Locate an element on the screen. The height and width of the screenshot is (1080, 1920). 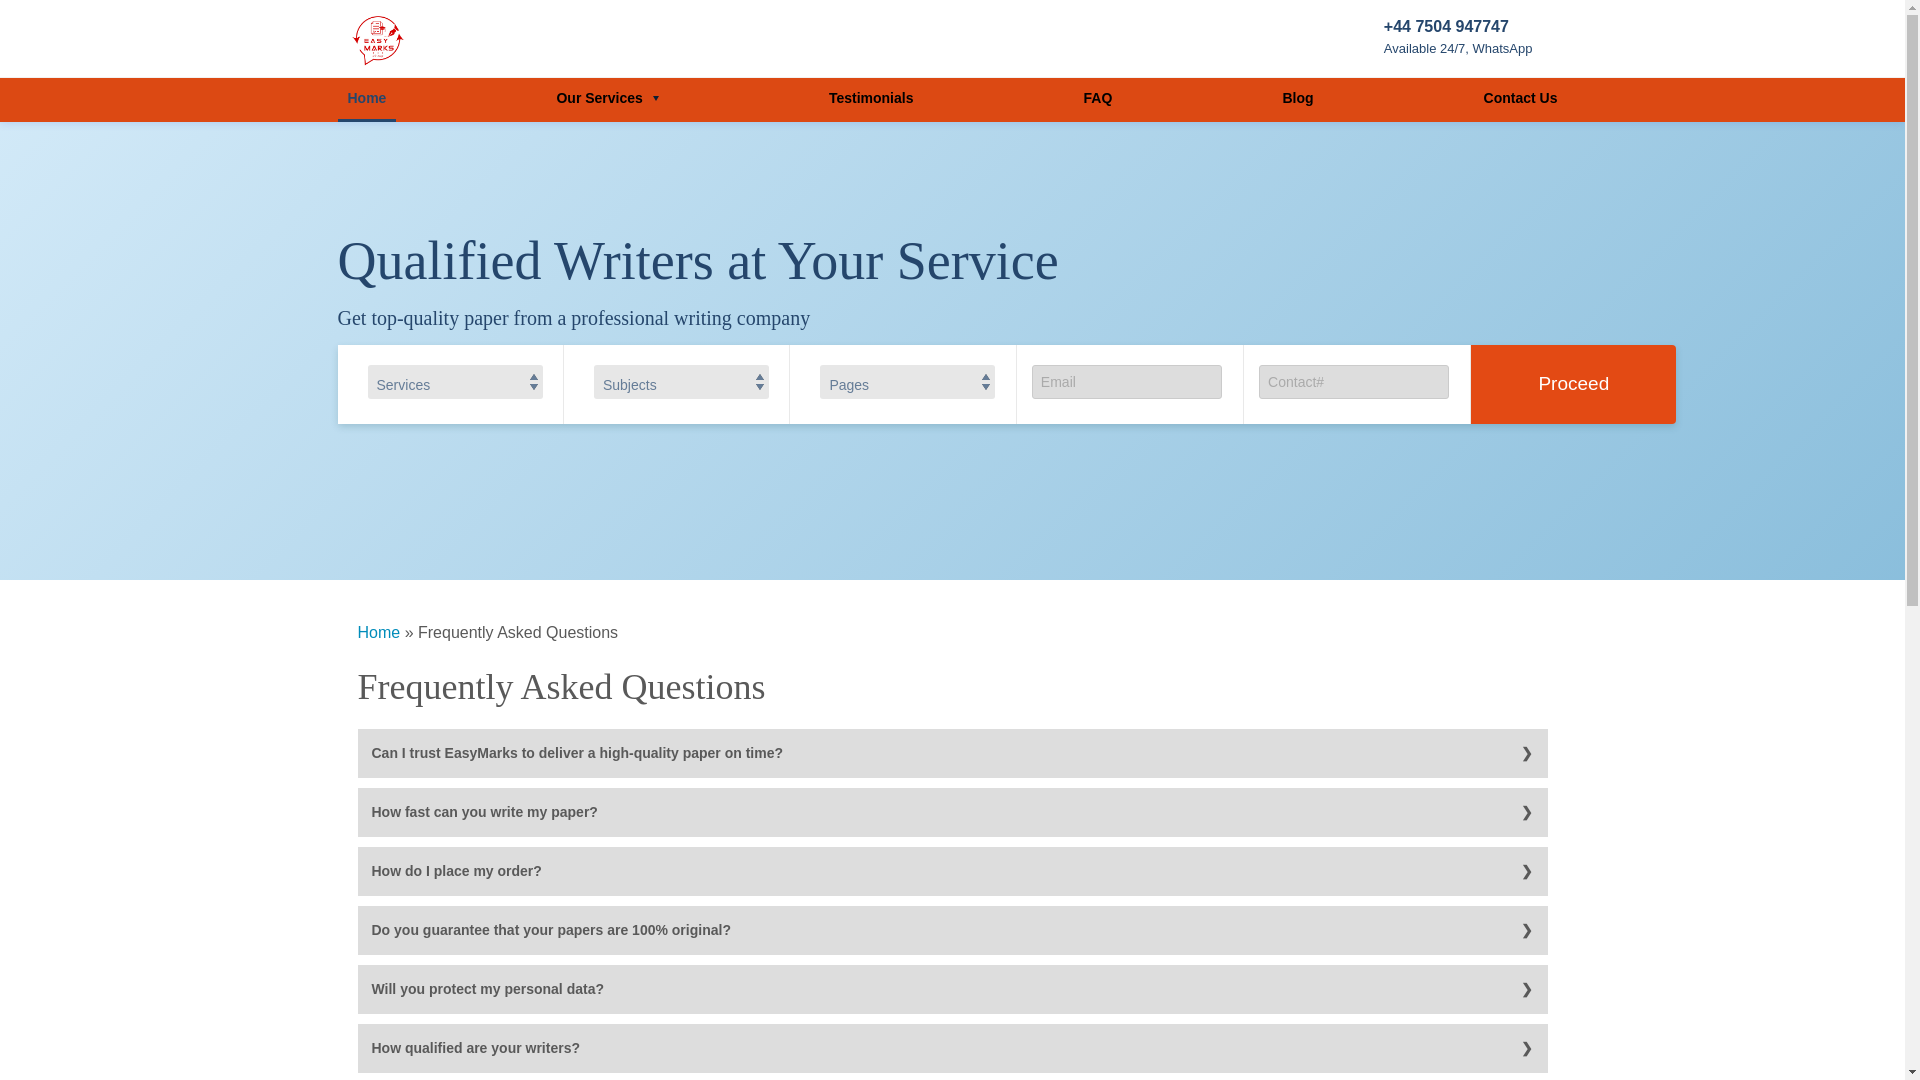
Type of service is located at coordinates (456, 382).